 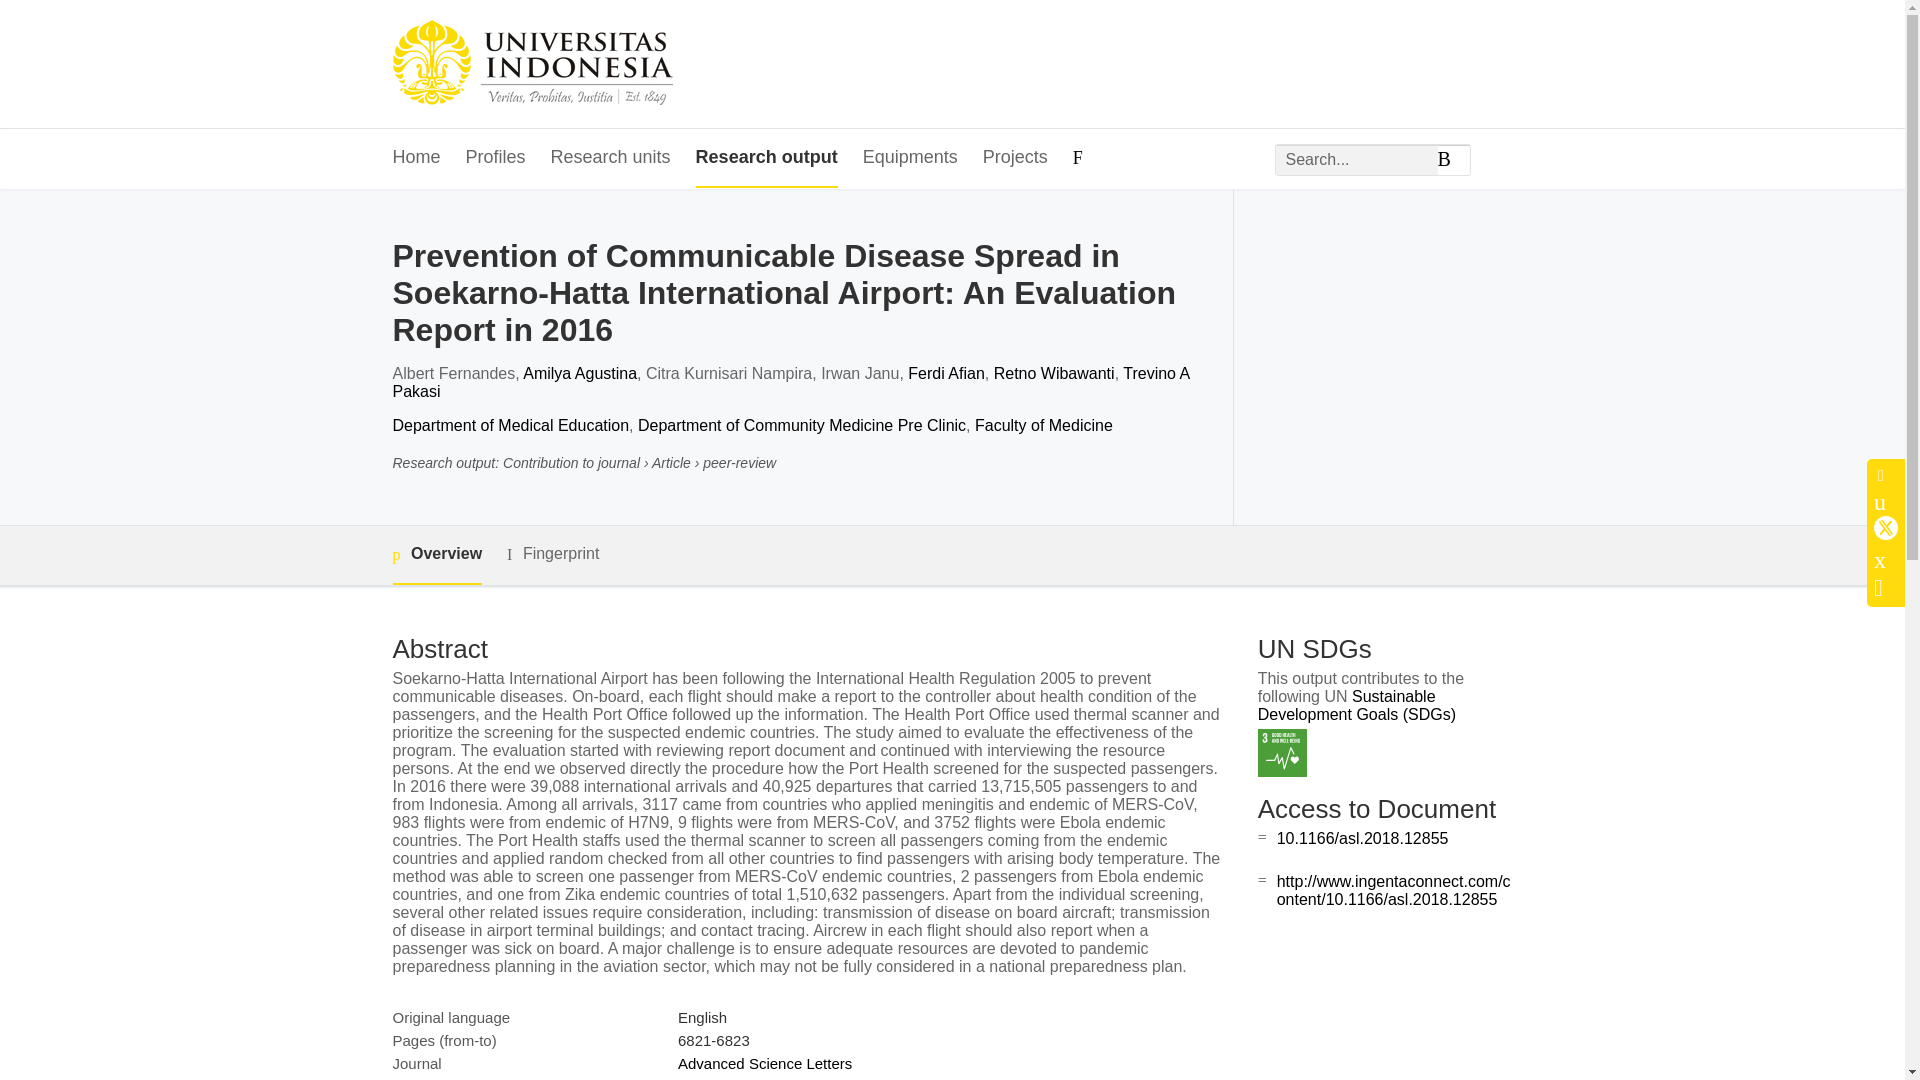 What do you see at coordinates (946, 374) in the screenshot?
I see `Ferdi Afian` at bounding box center [946, 374].